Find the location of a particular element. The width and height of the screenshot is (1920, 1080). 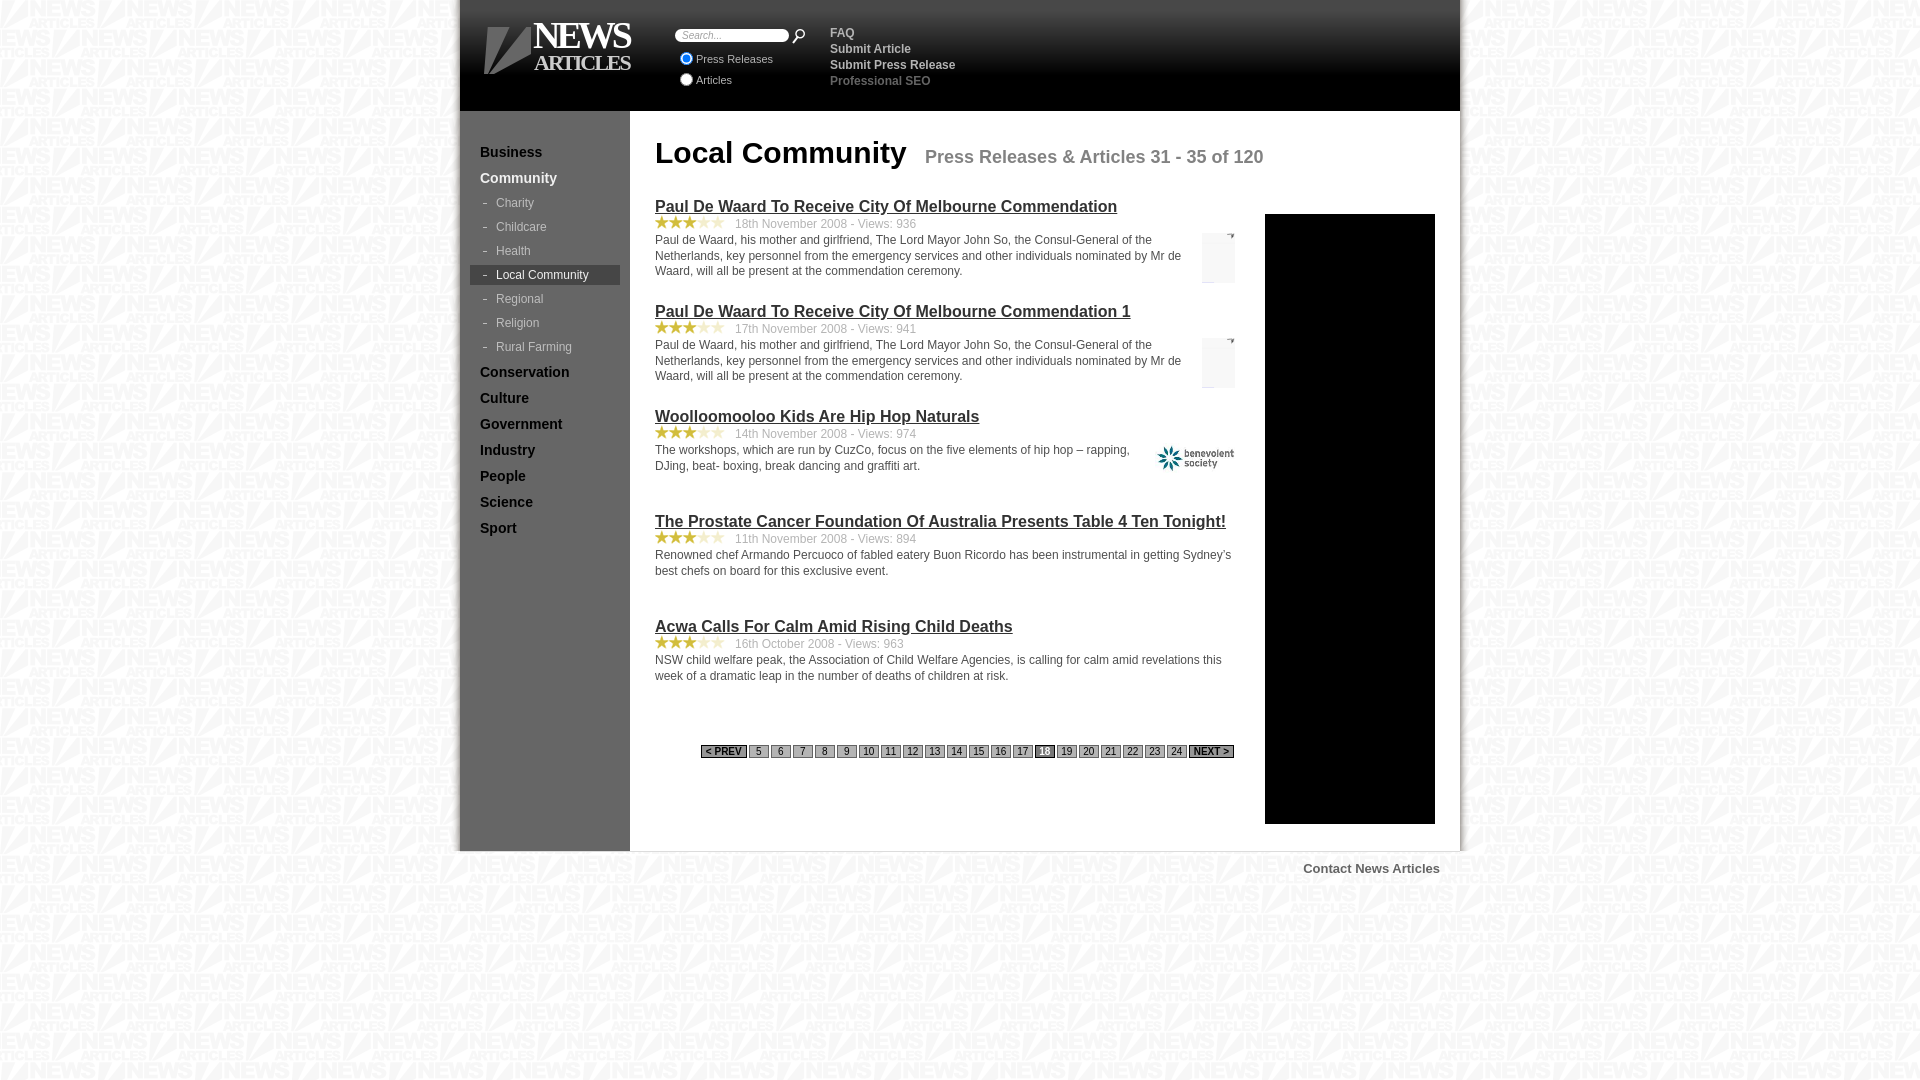

3 Star Rating is located at coordinates (662, 432).